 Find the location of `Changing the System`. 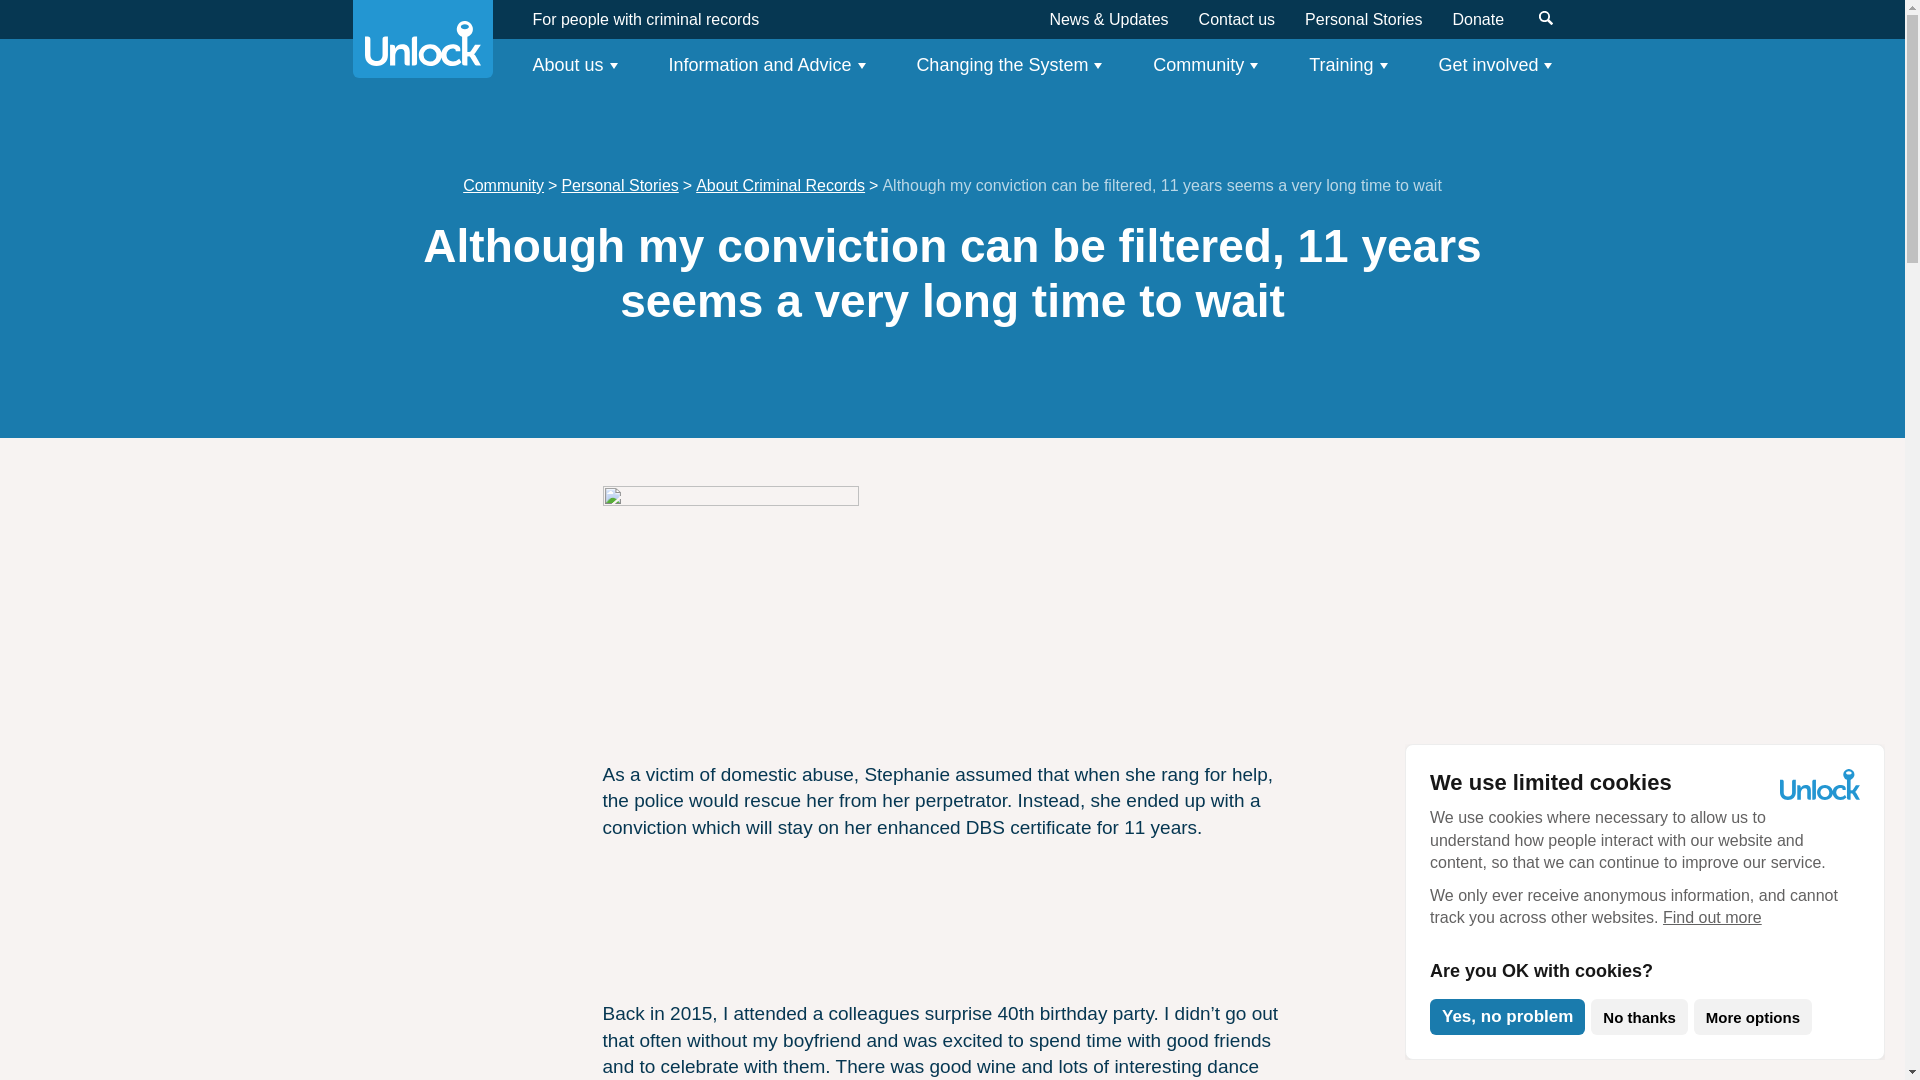

Changing the System is located at coordinates (1008, 65).